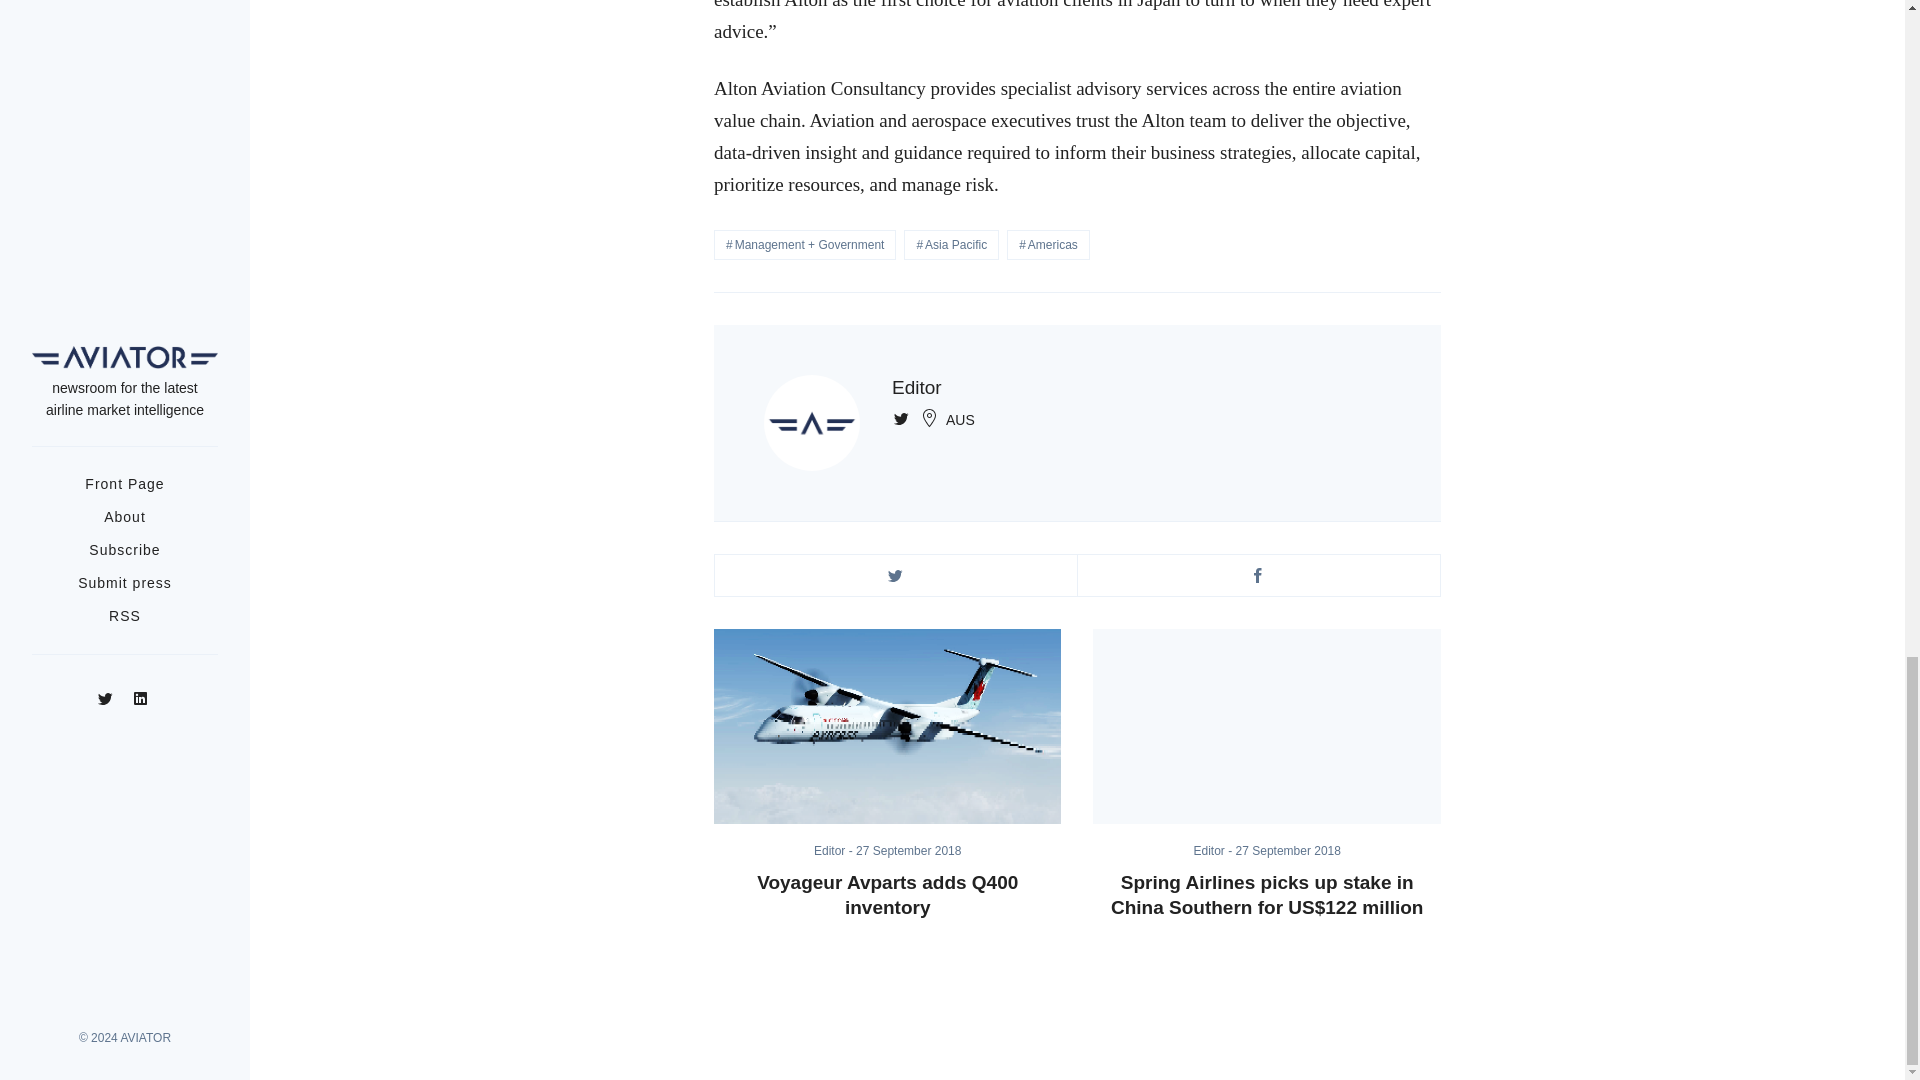 The image size is (1920, 1080). I want to click on Americas, so click(1048, 245).